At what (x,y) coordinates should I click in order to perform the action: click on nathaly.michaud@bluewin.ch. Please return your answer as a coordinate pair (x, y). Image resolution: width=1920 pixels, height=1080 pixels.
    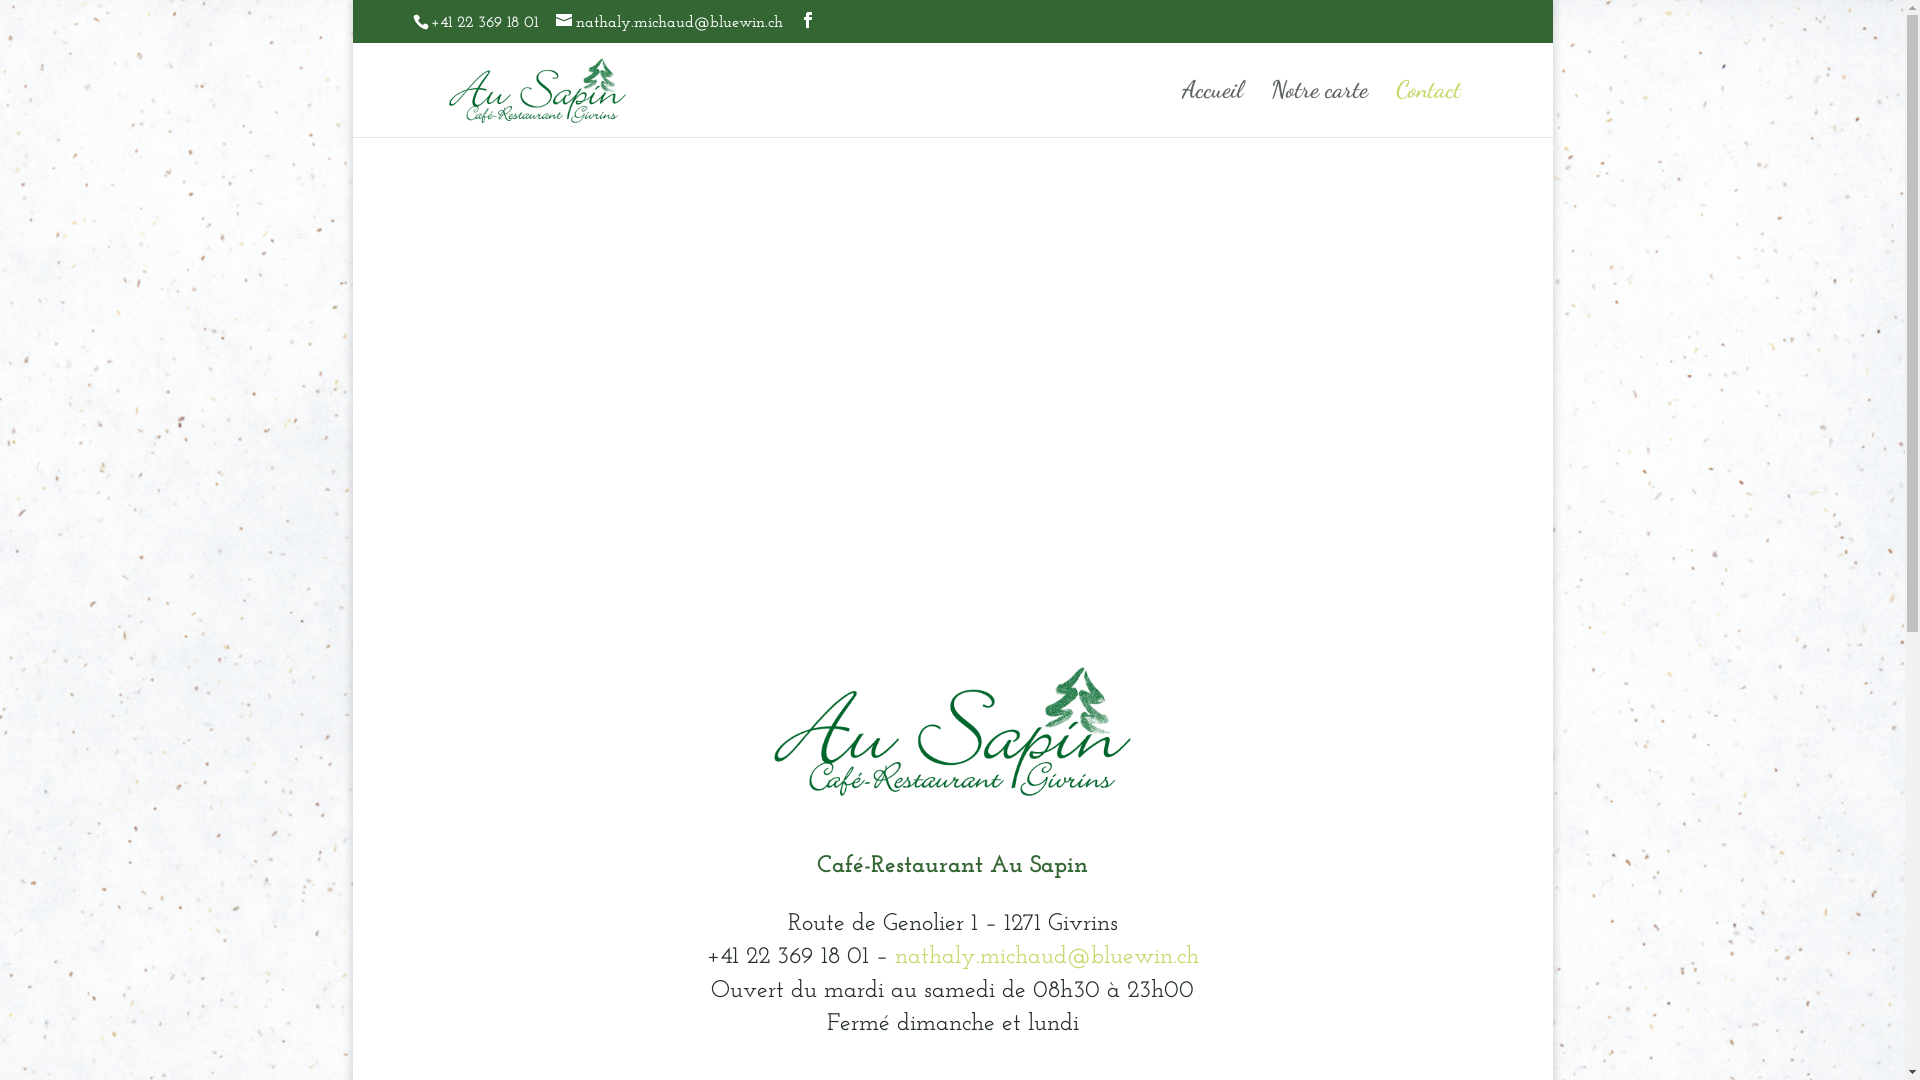
    Looking at the image, I should click on (670, 23).